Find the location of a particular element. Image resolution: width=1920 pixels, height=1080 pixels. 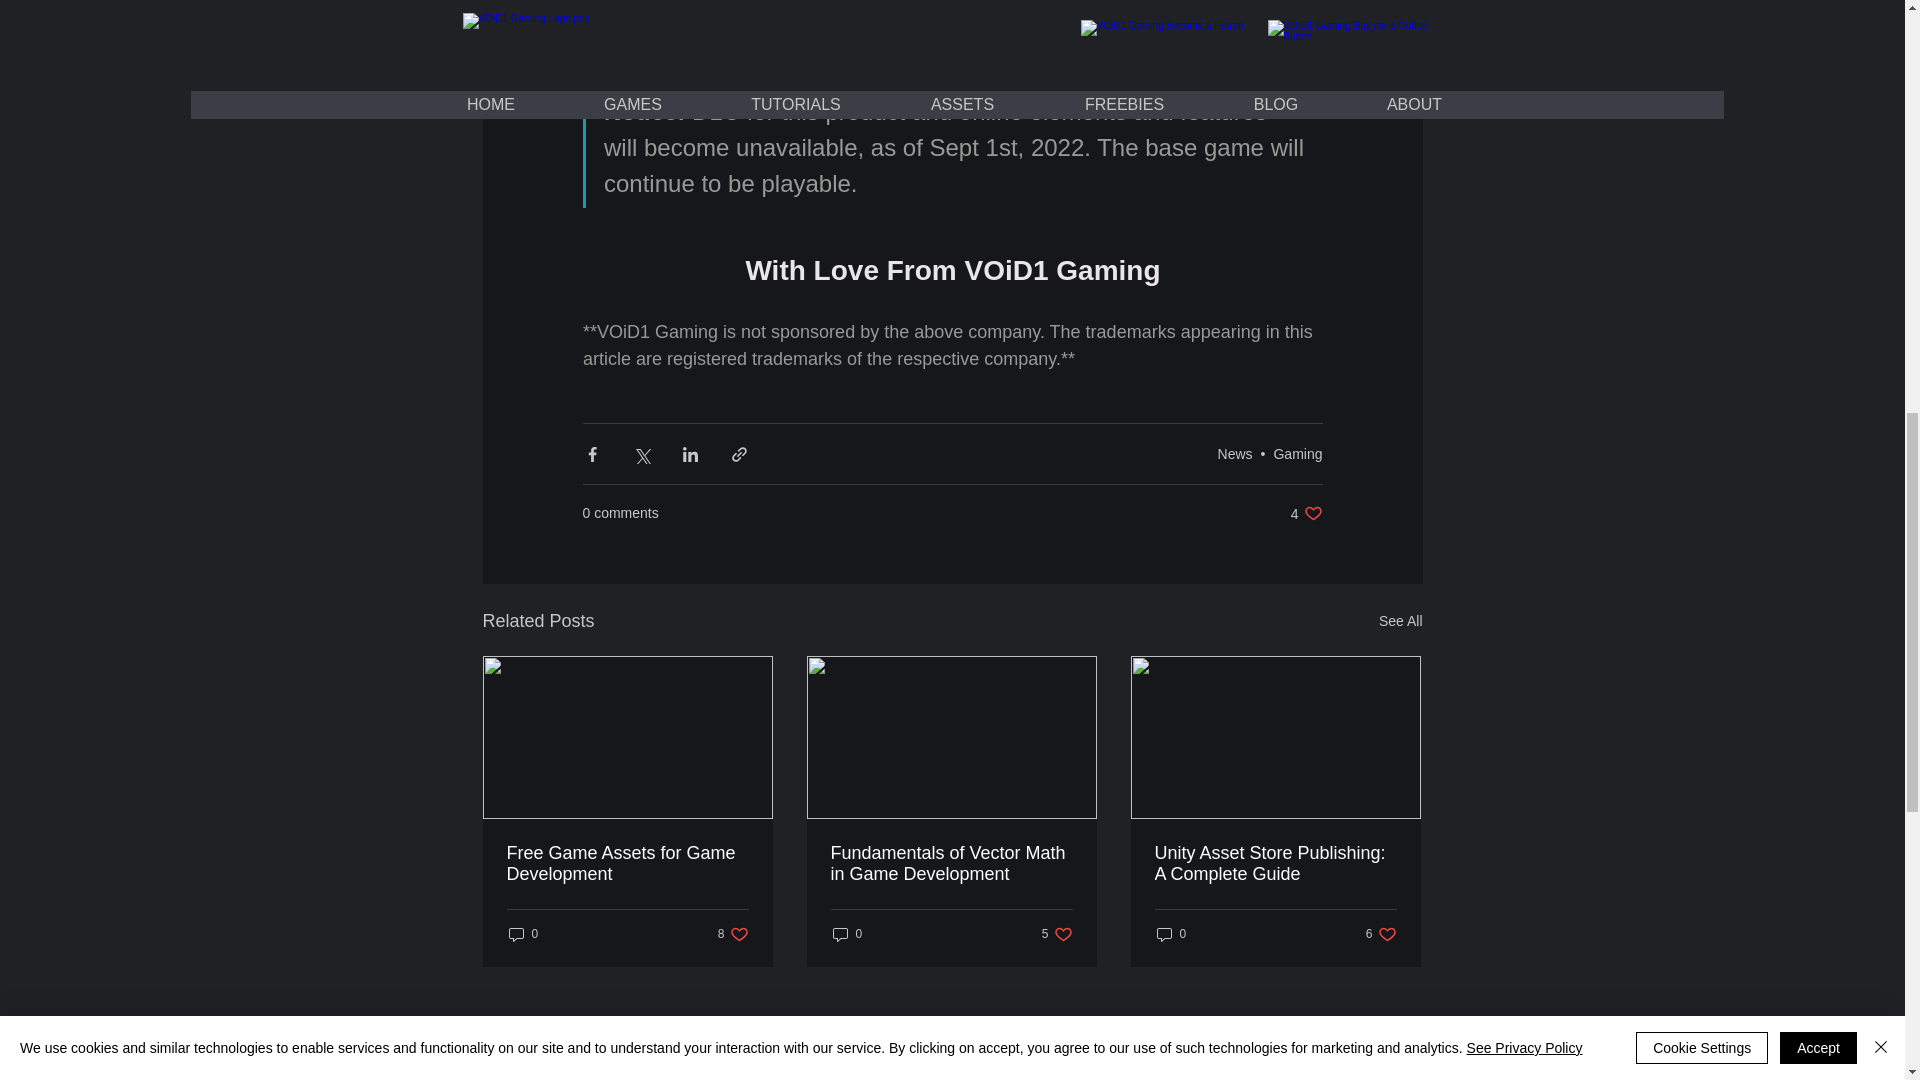

Fundamentals of Vector Math in Game Development is located at coordinates (1170, 934).